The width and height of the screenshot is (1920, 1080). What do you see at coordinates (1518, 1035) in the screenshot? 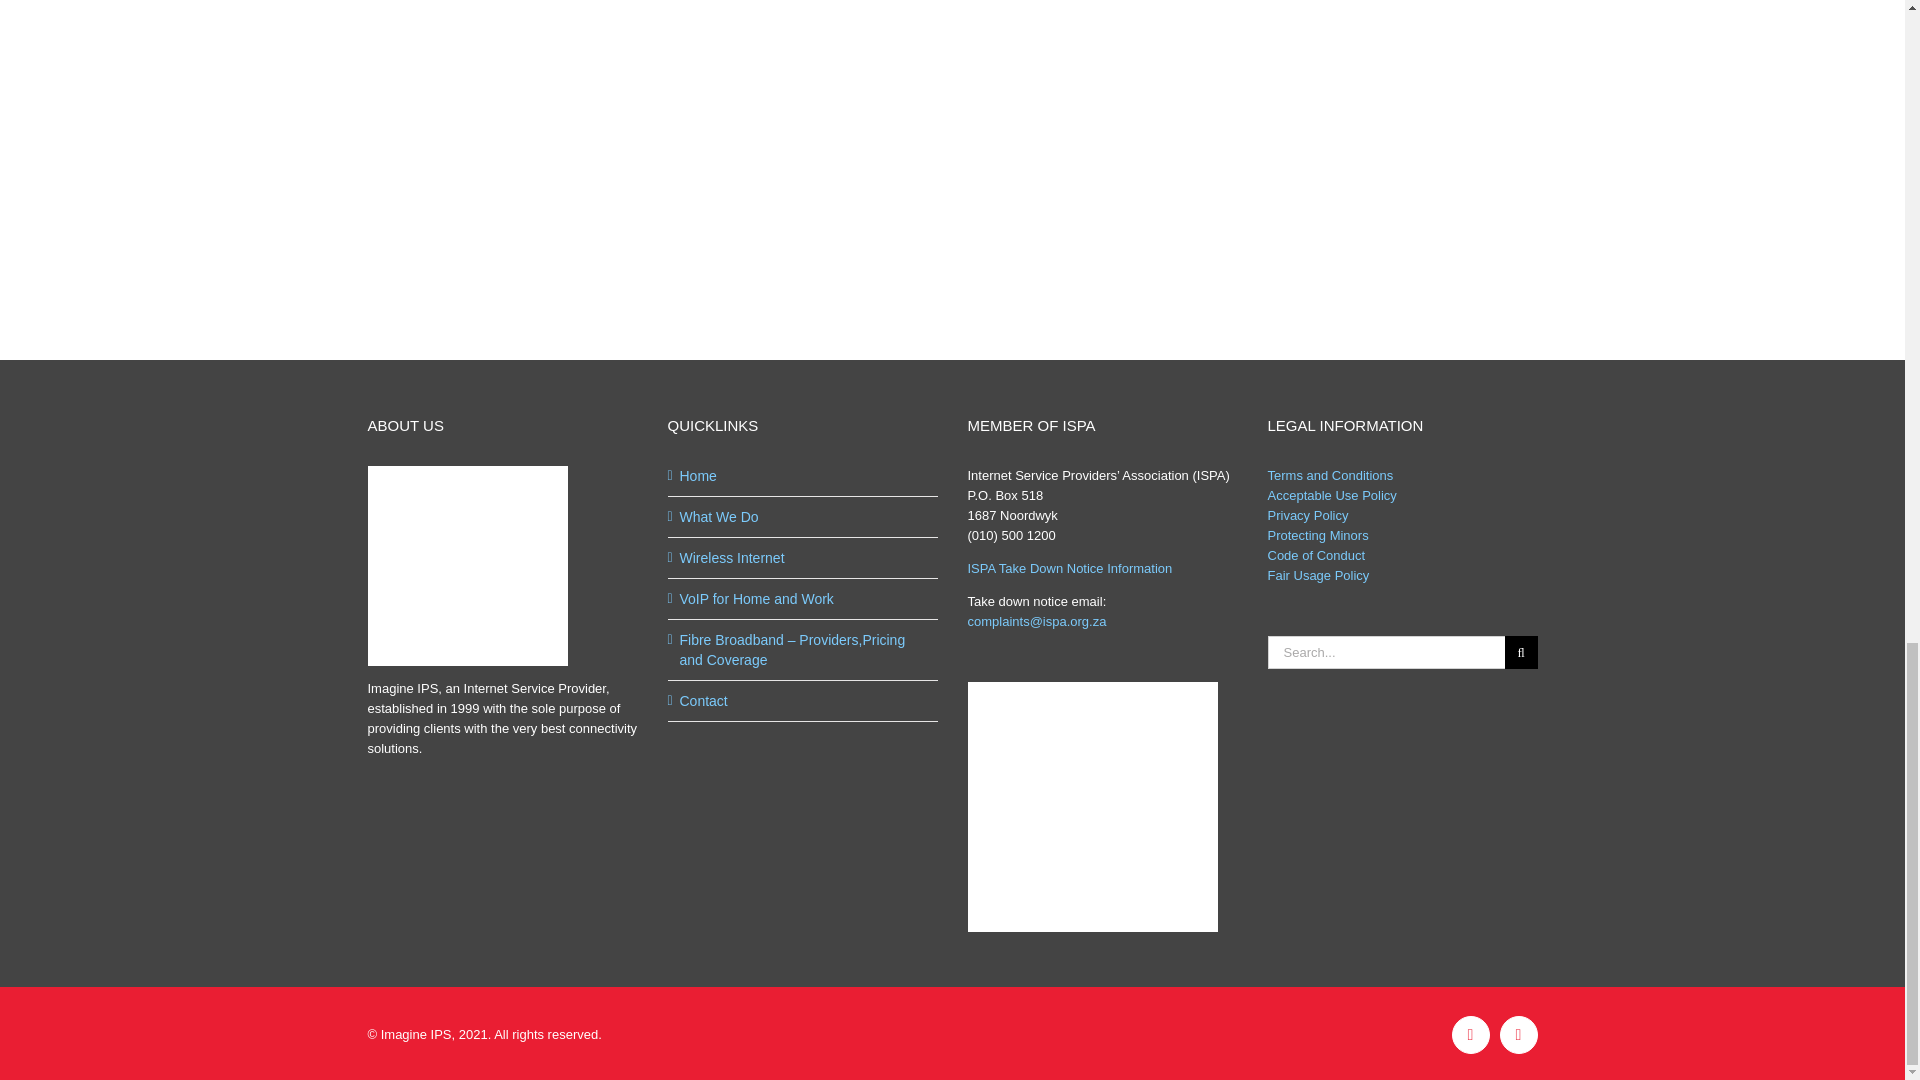
I see `Twitter` at bounding box center [1518, 1035].